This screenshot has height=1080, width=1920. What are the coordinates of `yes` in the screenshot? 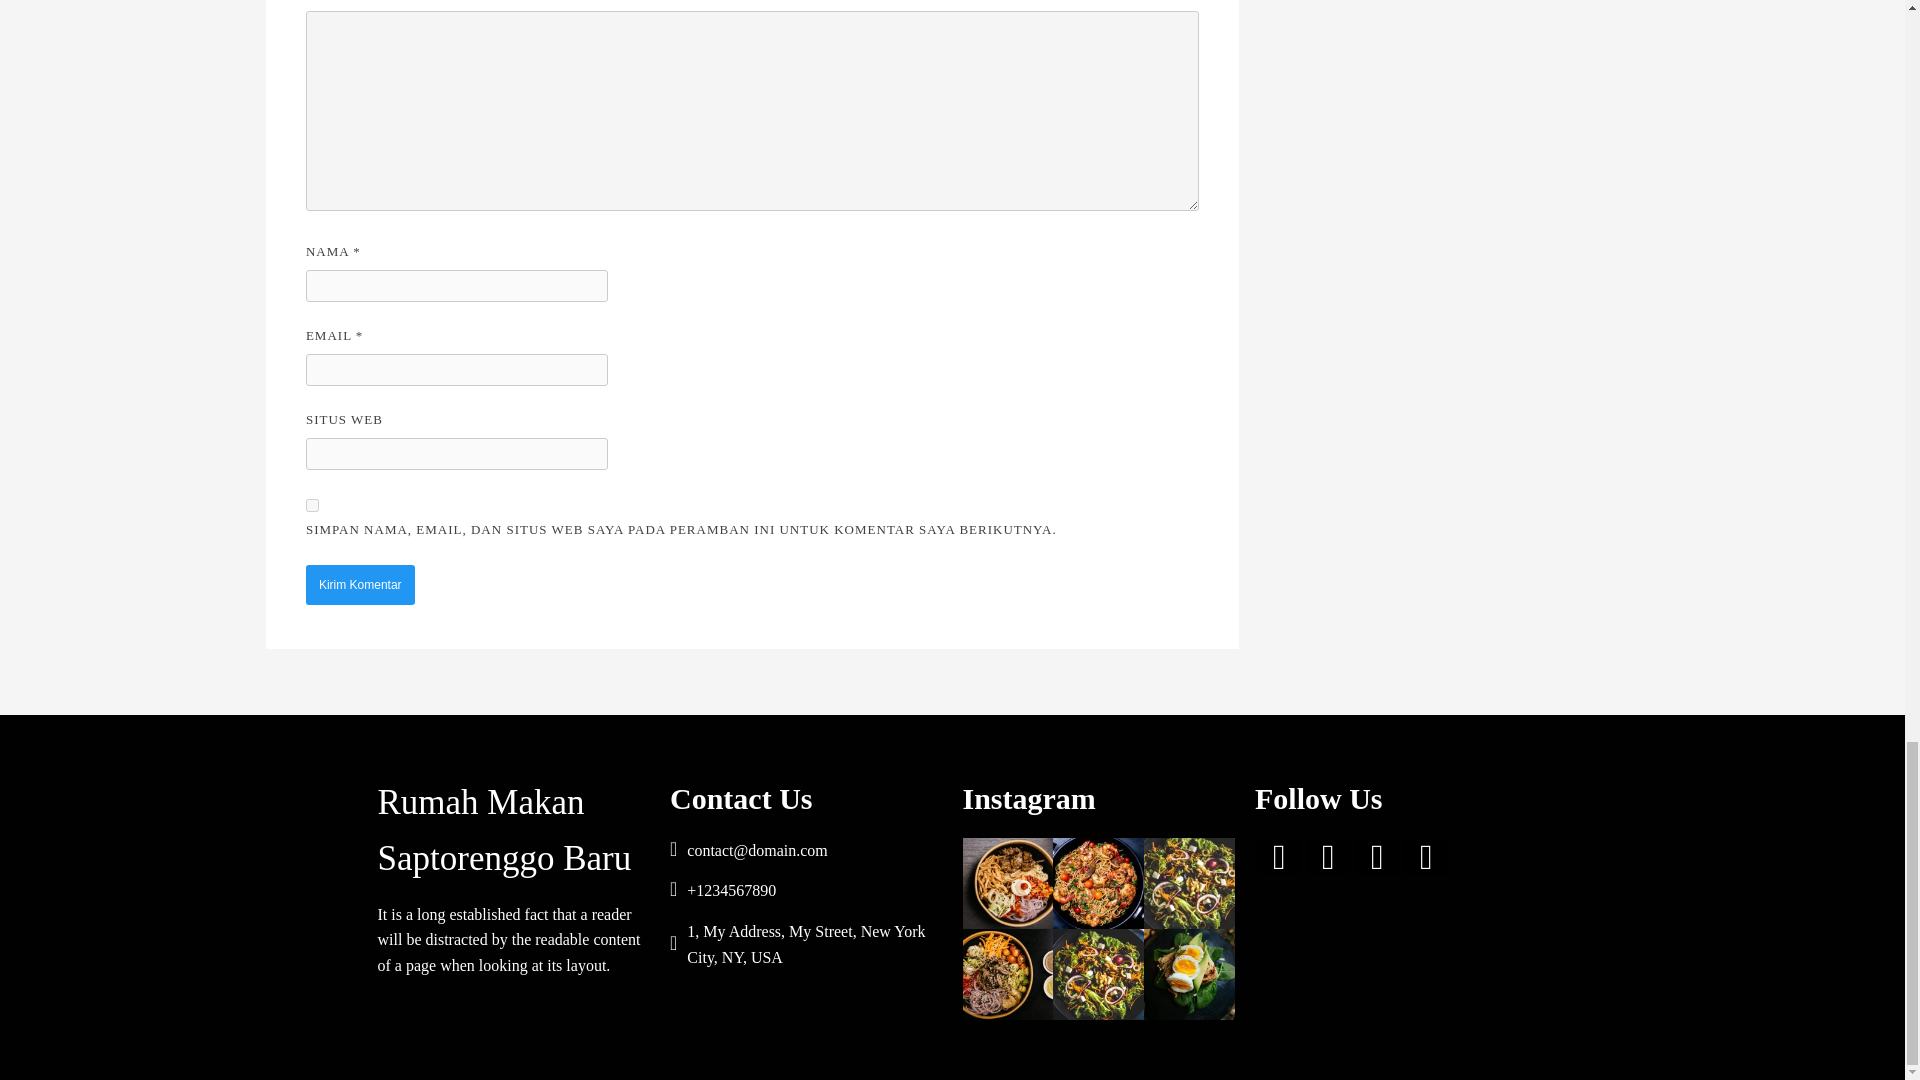 It's located at (312, 504).